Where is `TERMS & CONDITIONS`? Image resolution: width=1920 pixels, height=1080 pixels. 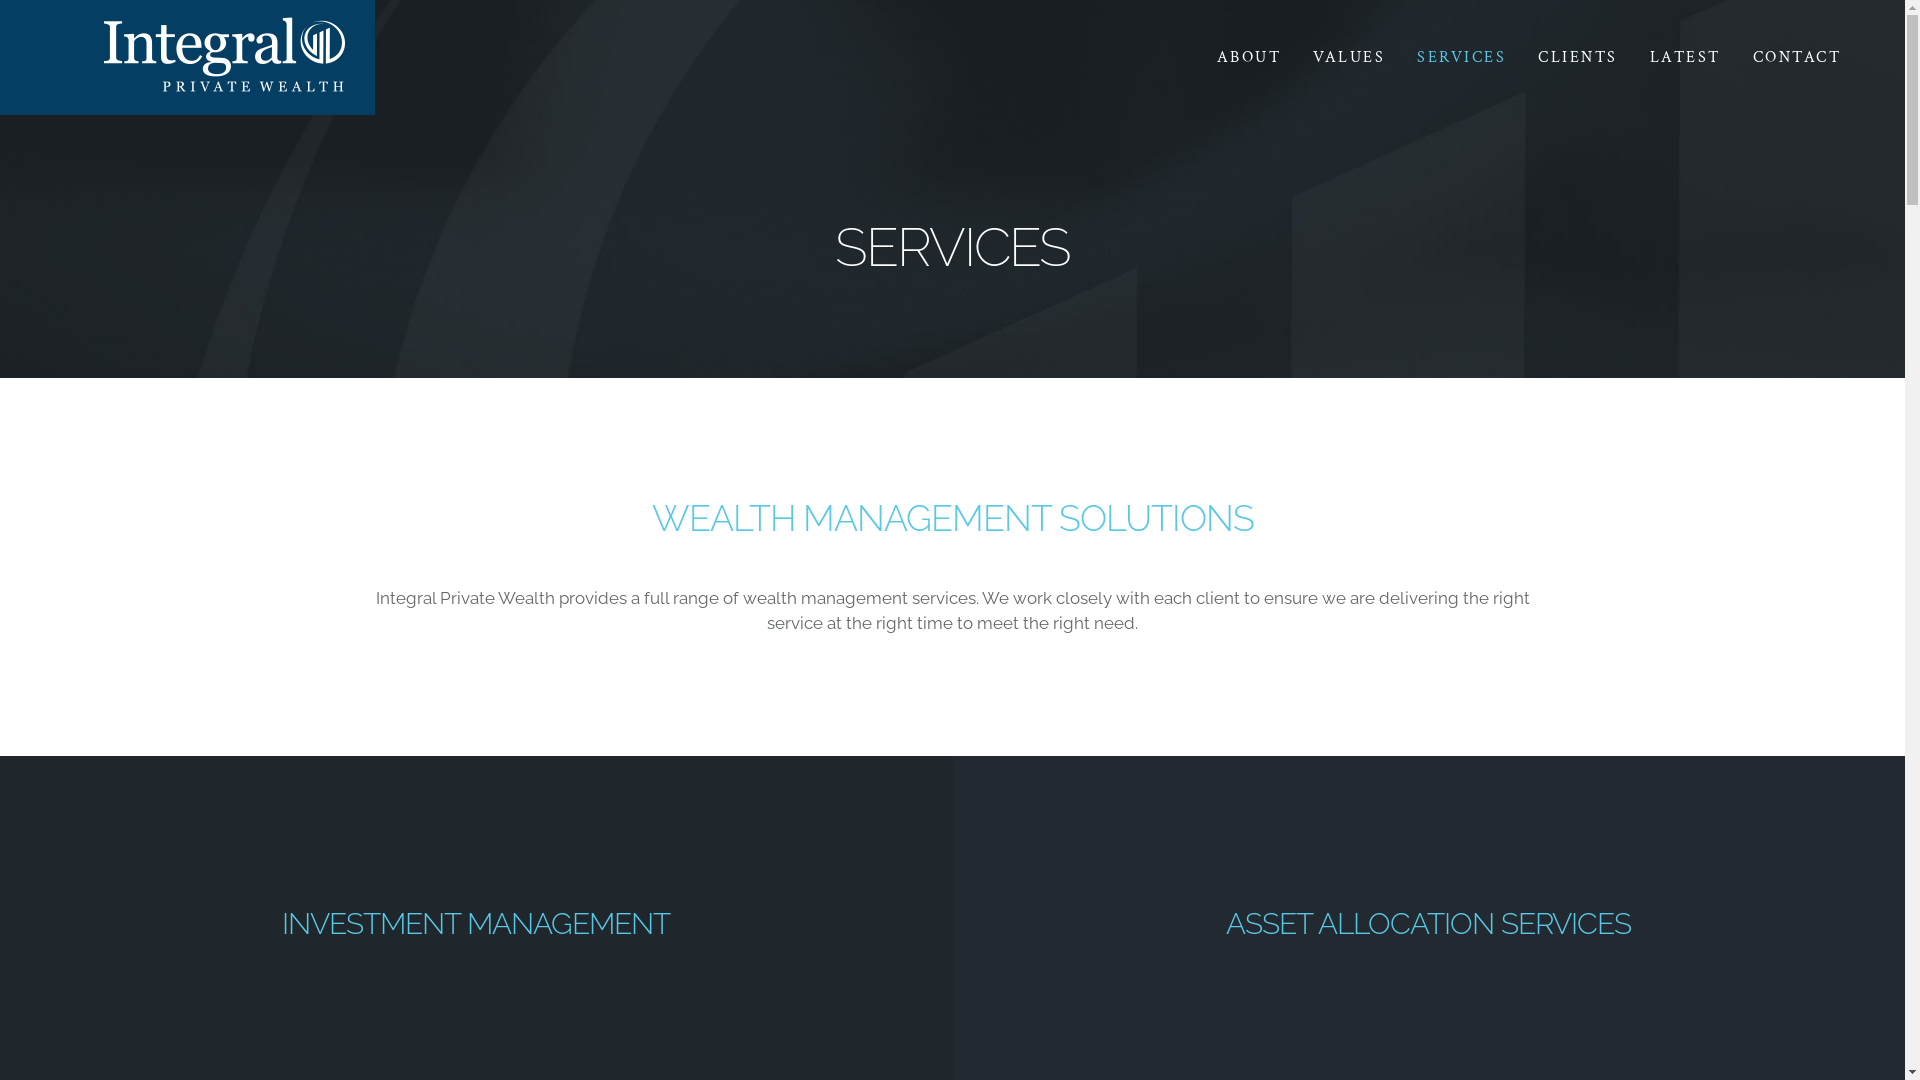
TERMS & CONDITIONS is located at coordinates (1475, 731).